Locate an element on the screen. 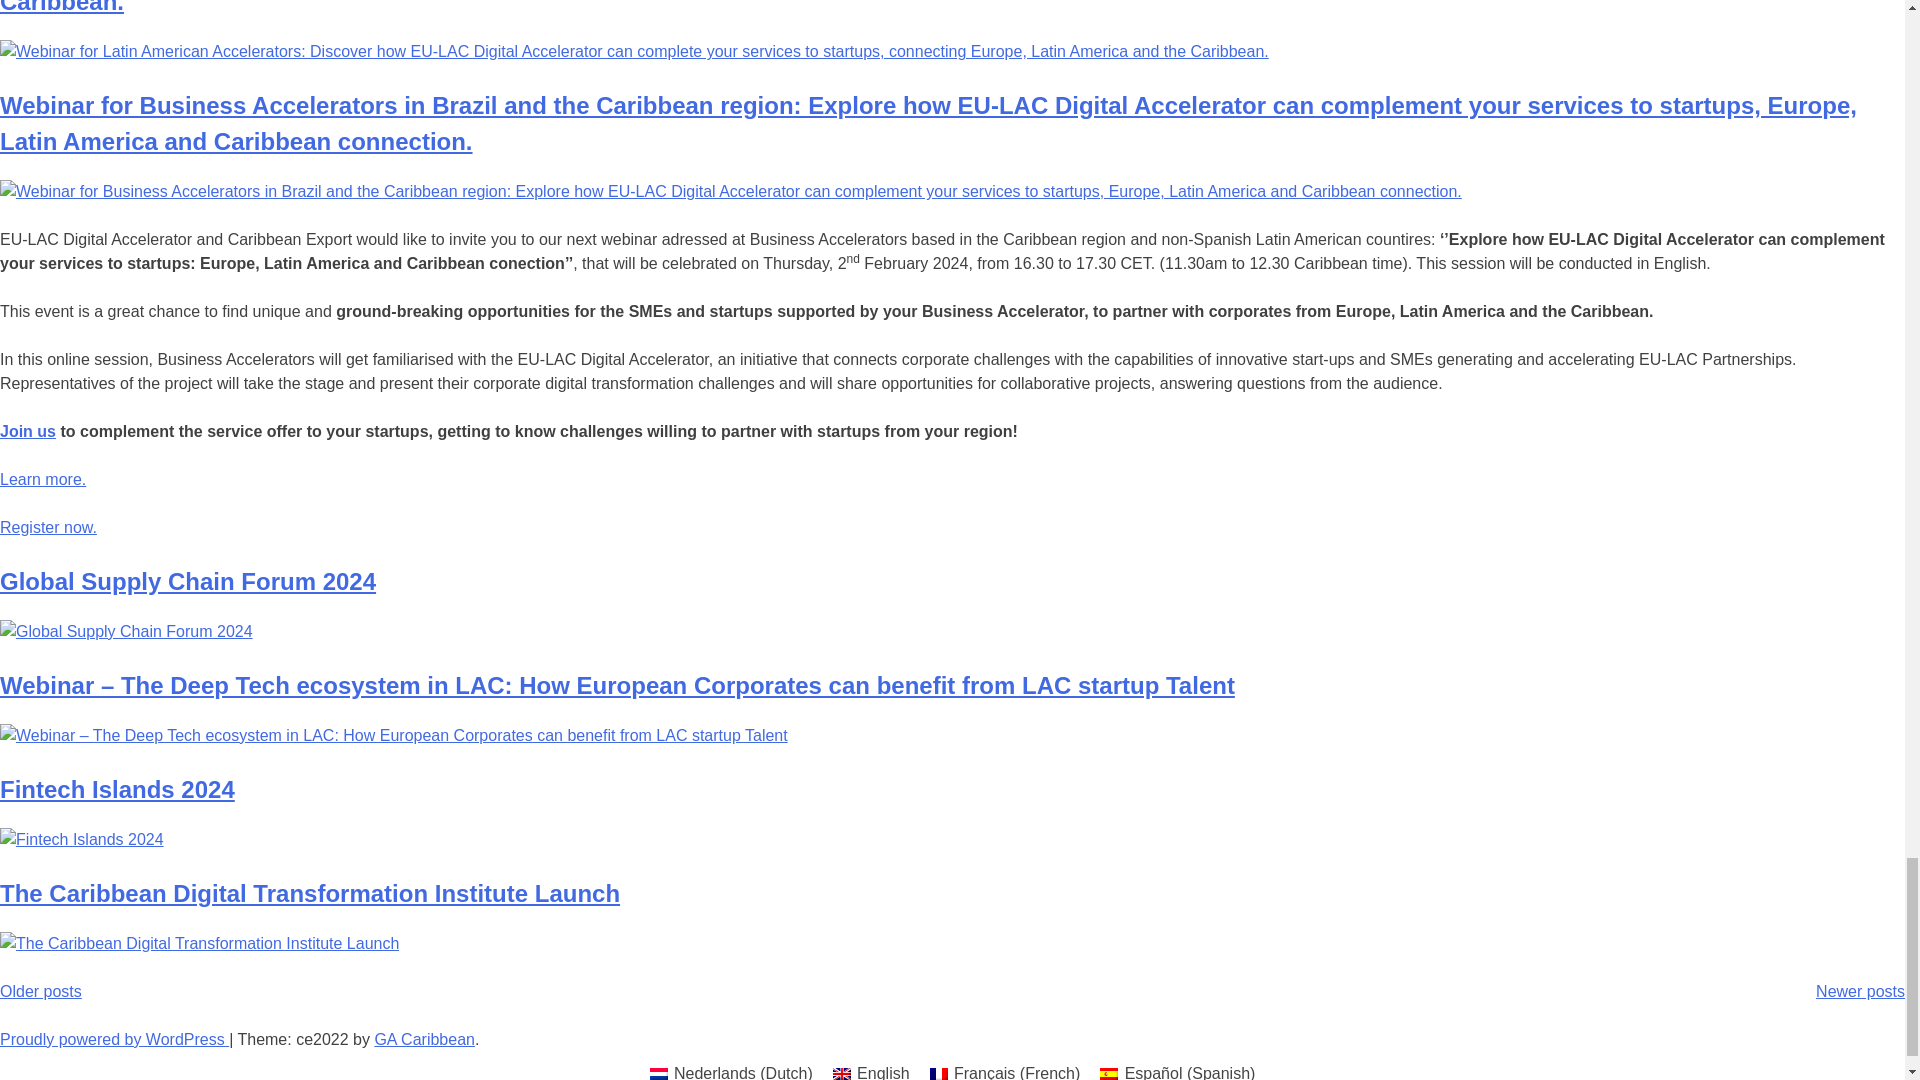 This screenshot has width=1920, height=1080. Learn more. is located at coordinates (43, 479).